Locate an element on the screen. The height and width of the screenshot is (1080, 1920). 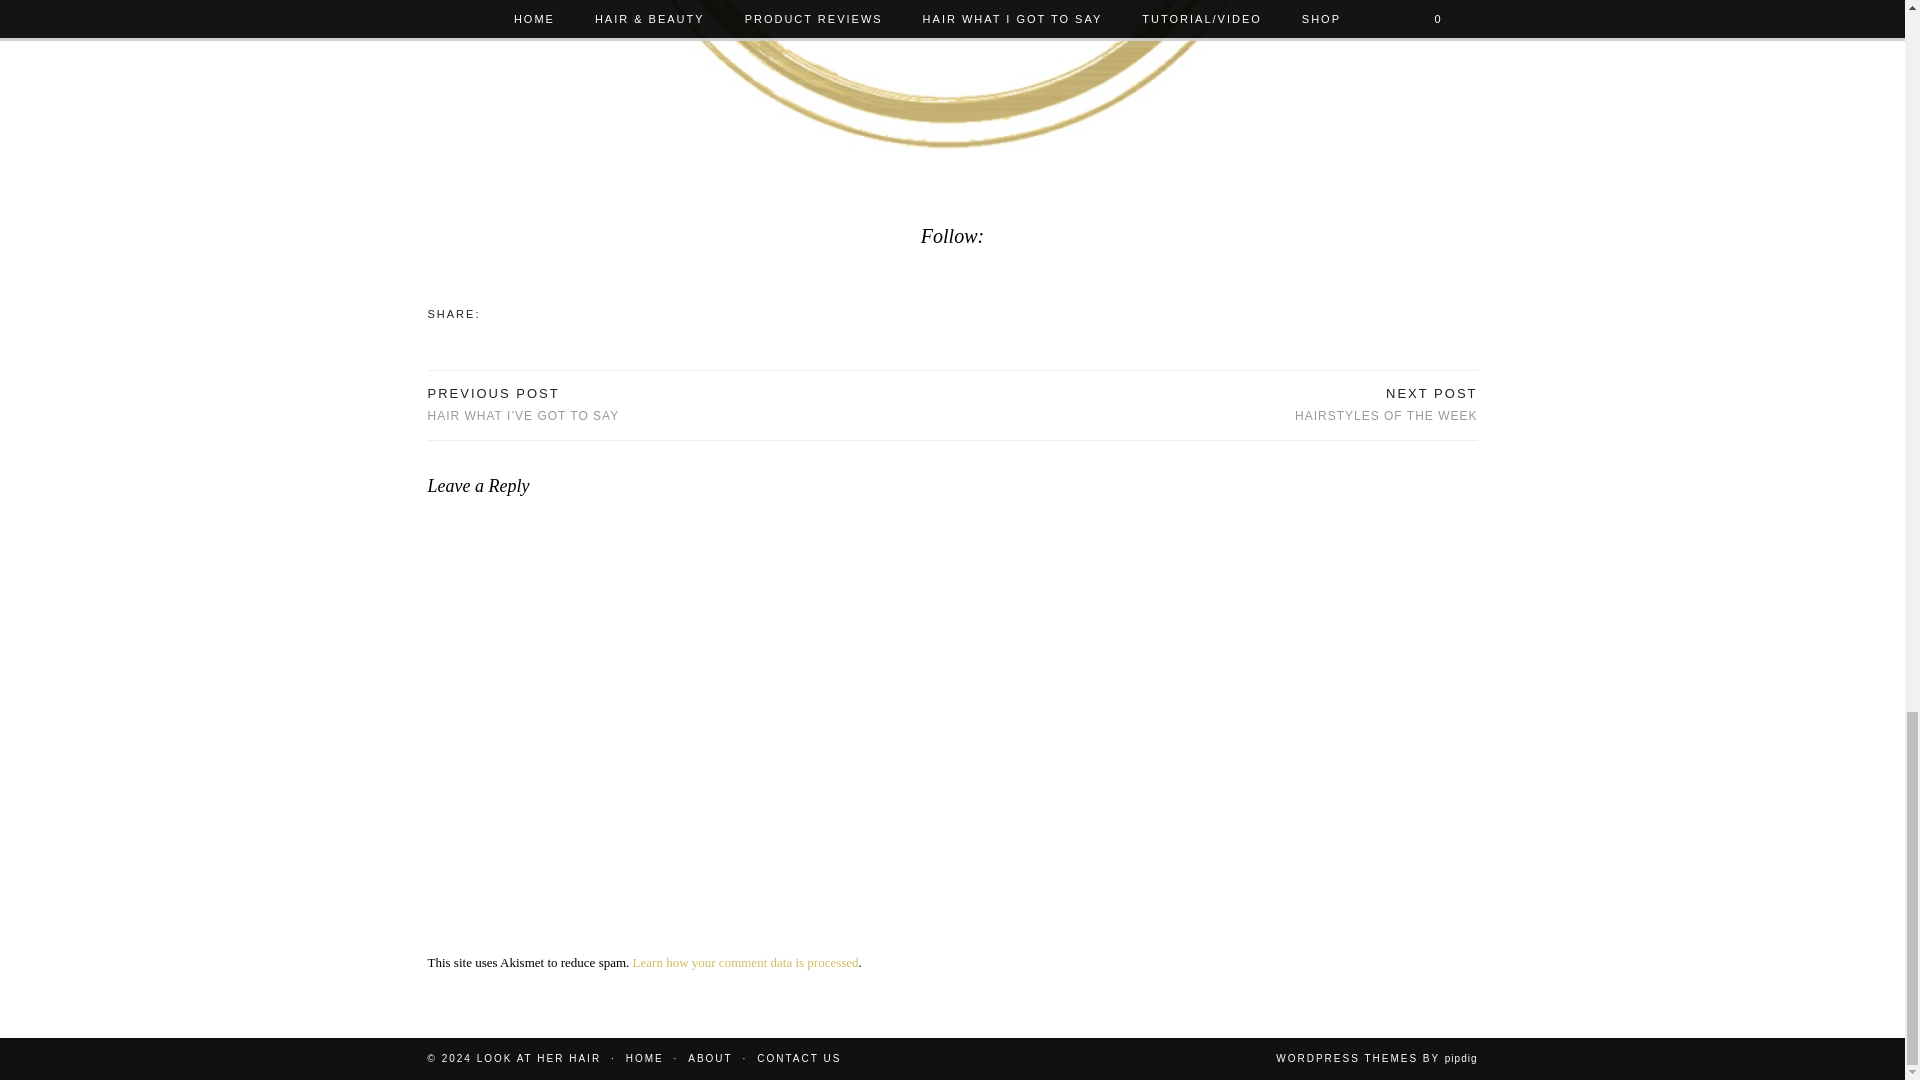
HOME is located at coordinates (1376, 1058).